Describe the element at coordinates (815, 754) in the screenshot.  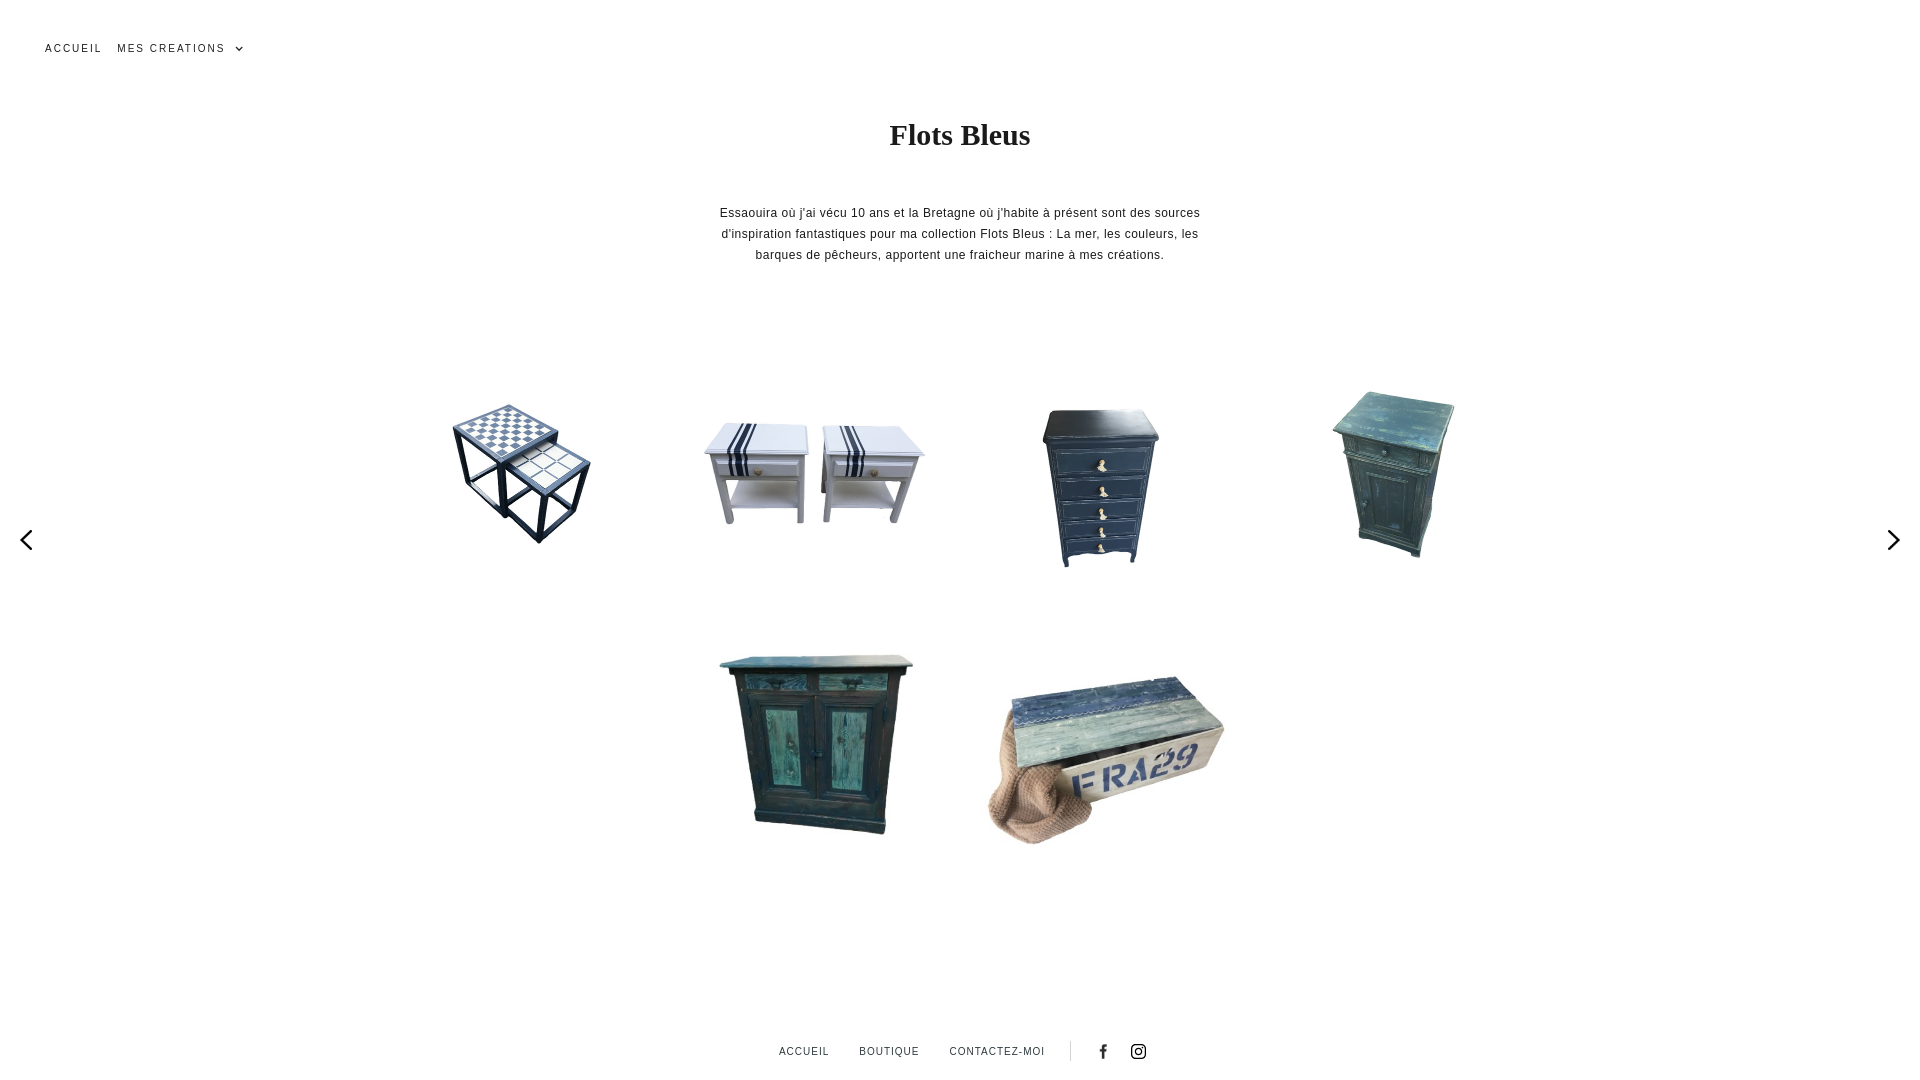
I see `BUFFET` at that location.